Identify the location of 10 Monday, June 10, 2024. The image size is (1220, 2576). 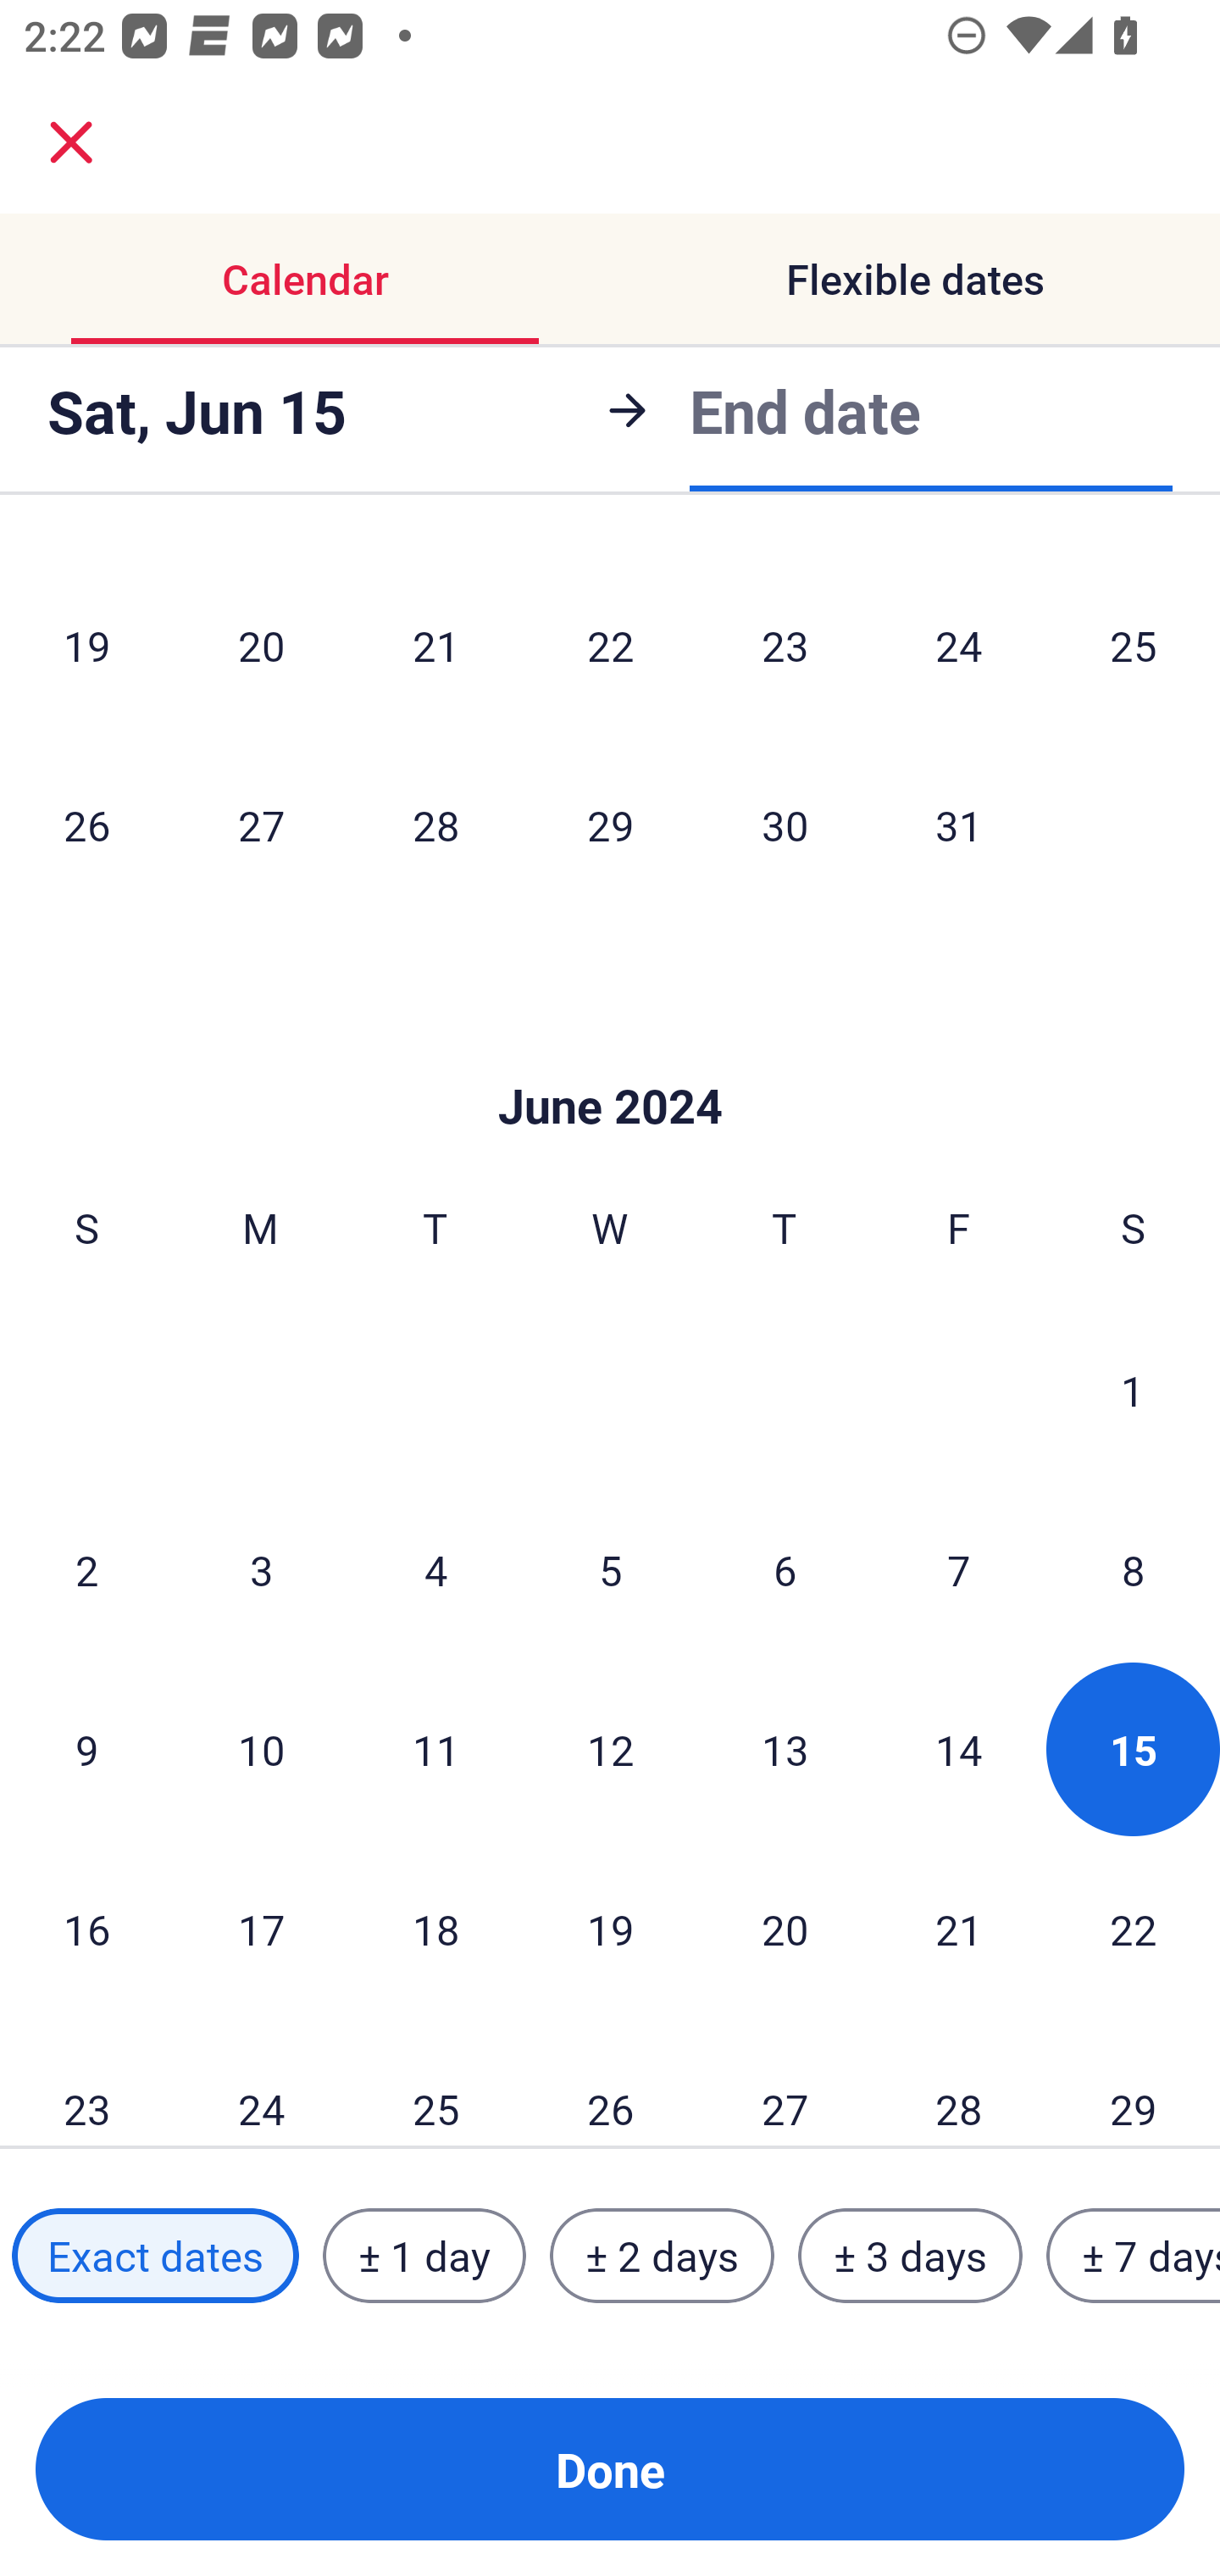
(261, 1749).